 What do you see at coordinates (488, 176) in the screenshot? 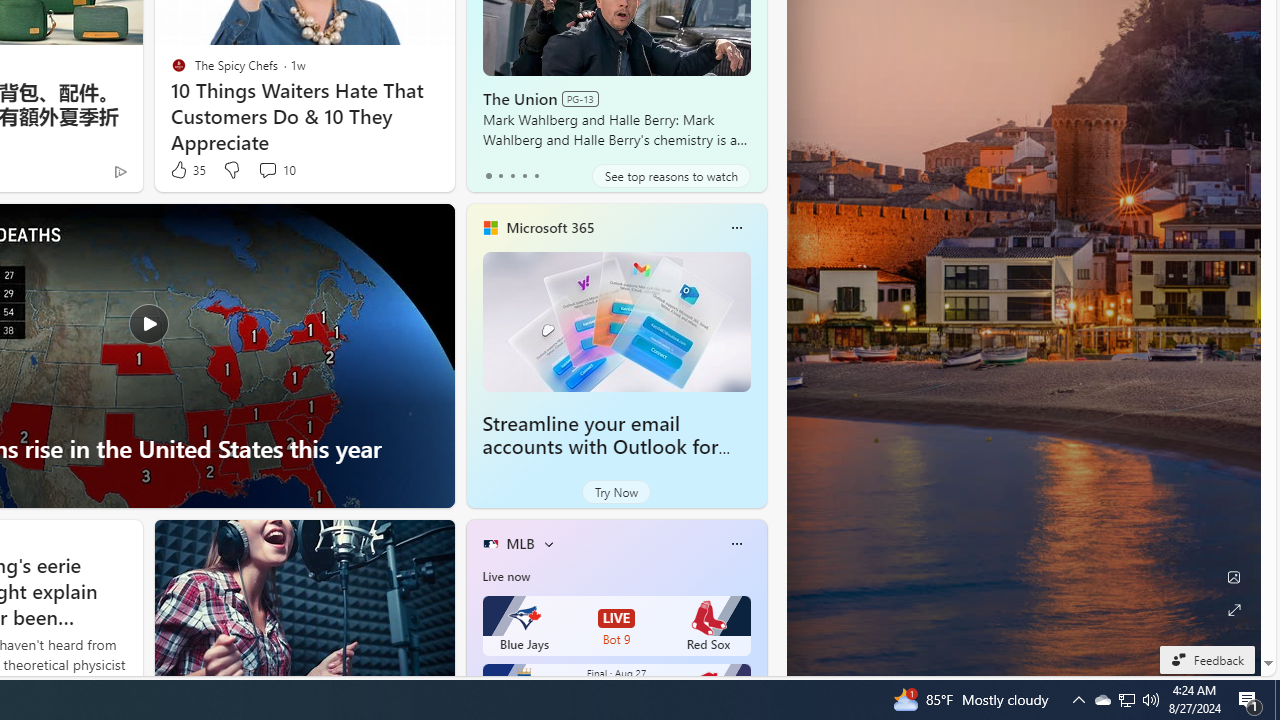
I see `tab-0` at bounding box center [488, 176].